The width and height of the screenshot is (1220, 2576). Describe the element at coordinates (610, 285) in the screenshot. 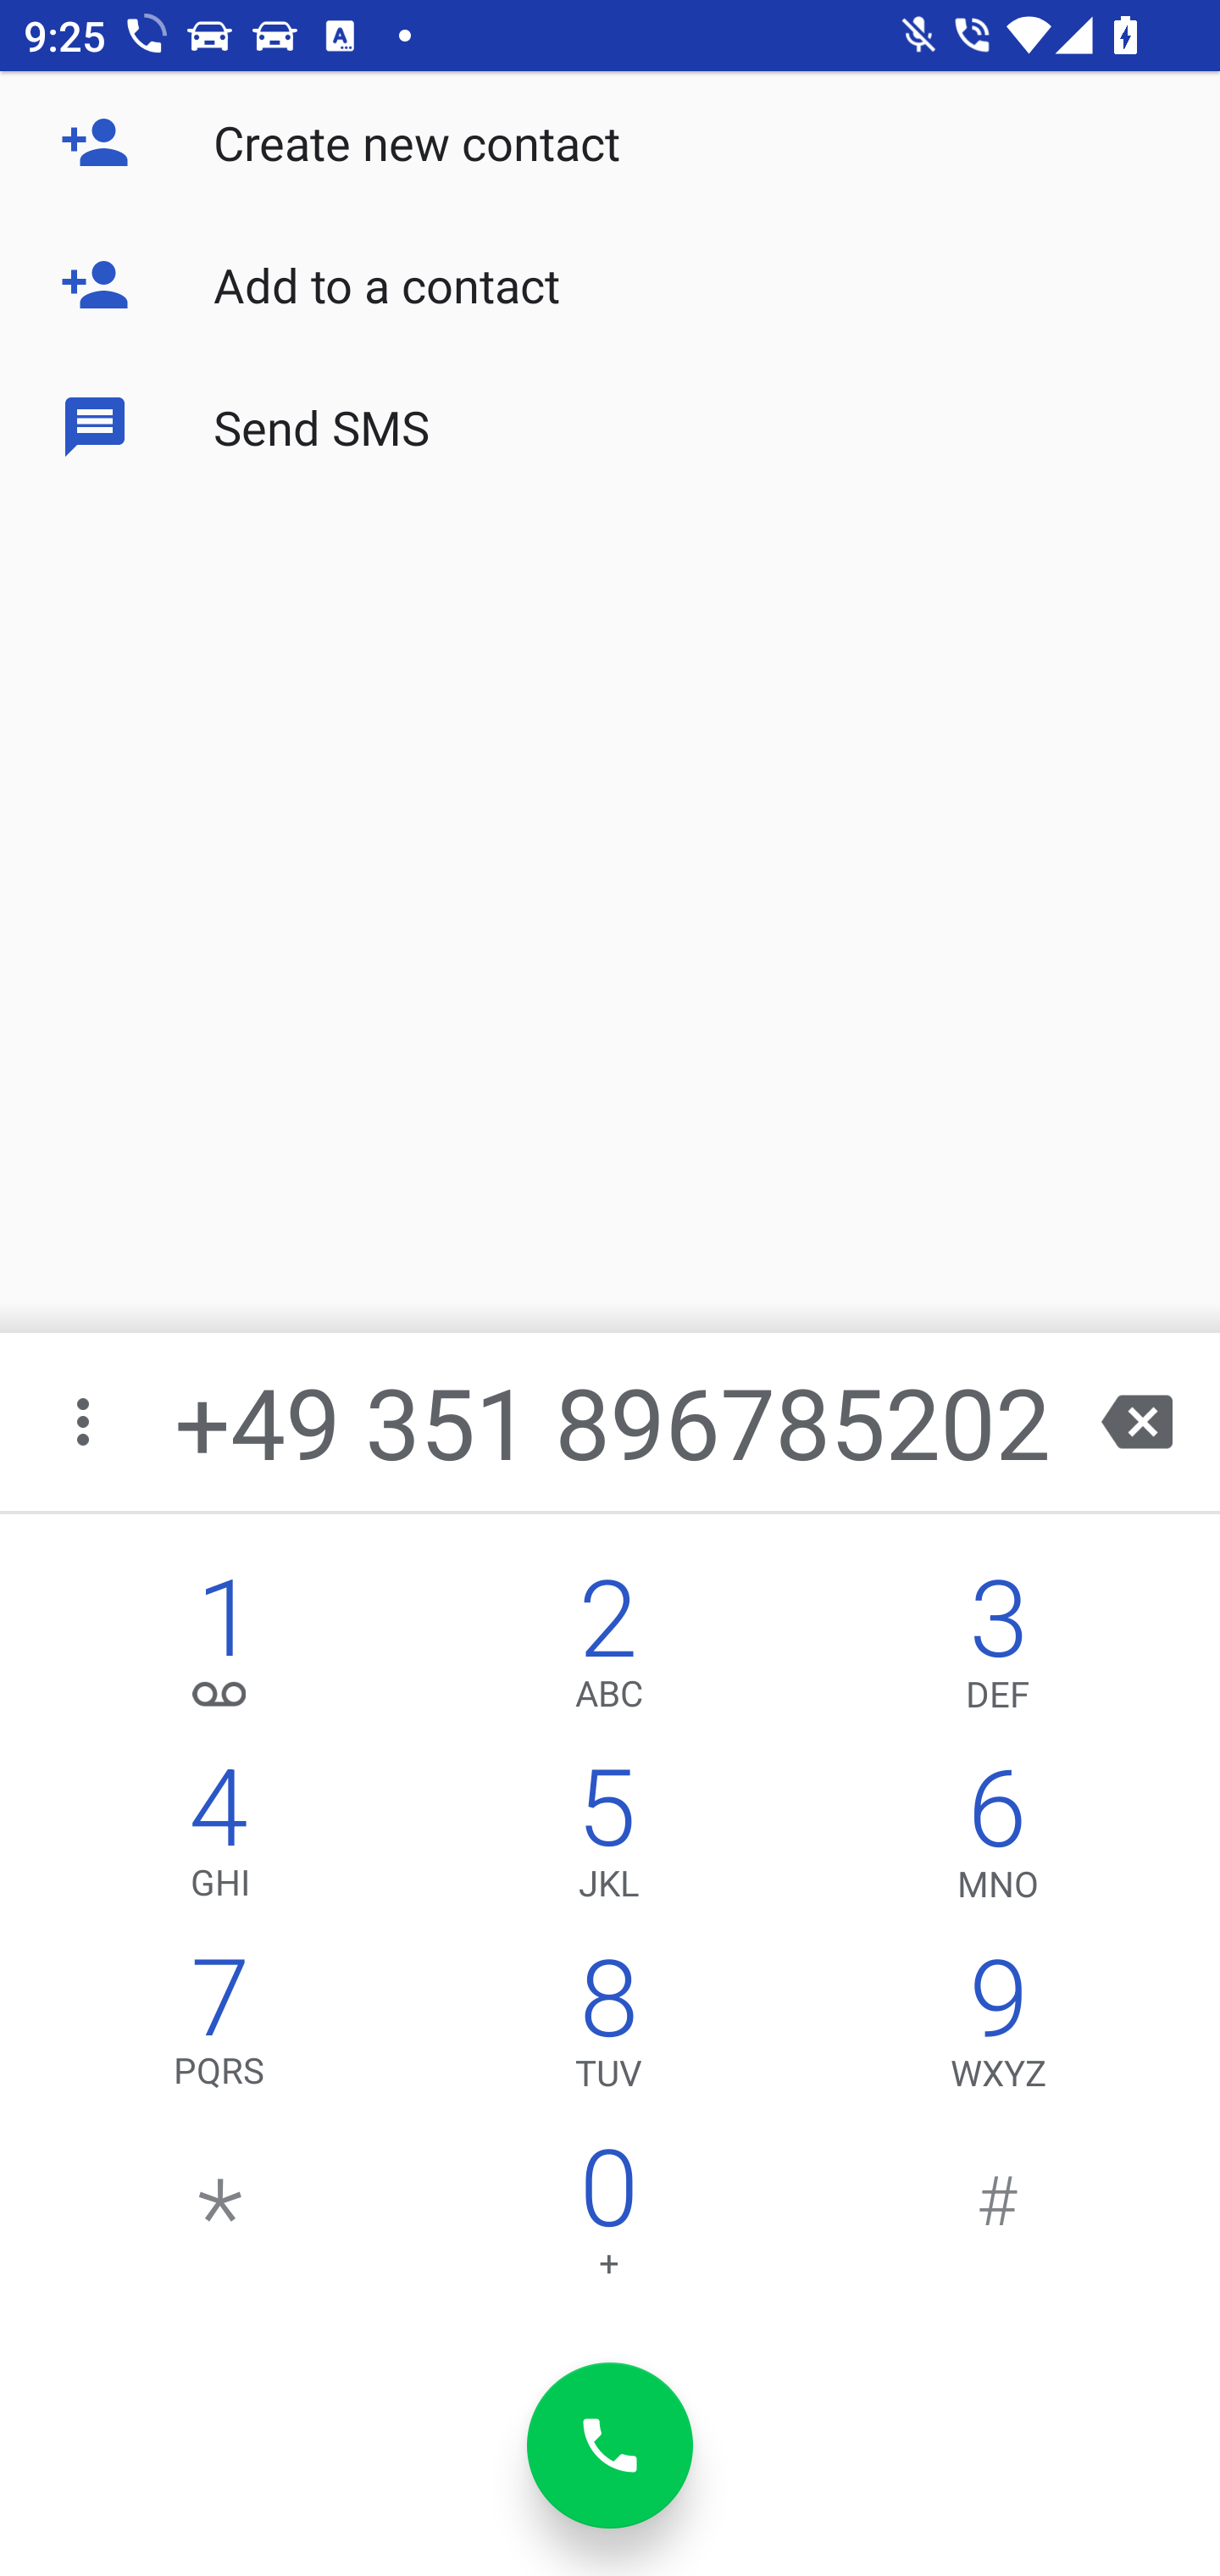

I see `Add to a contact` at that location.